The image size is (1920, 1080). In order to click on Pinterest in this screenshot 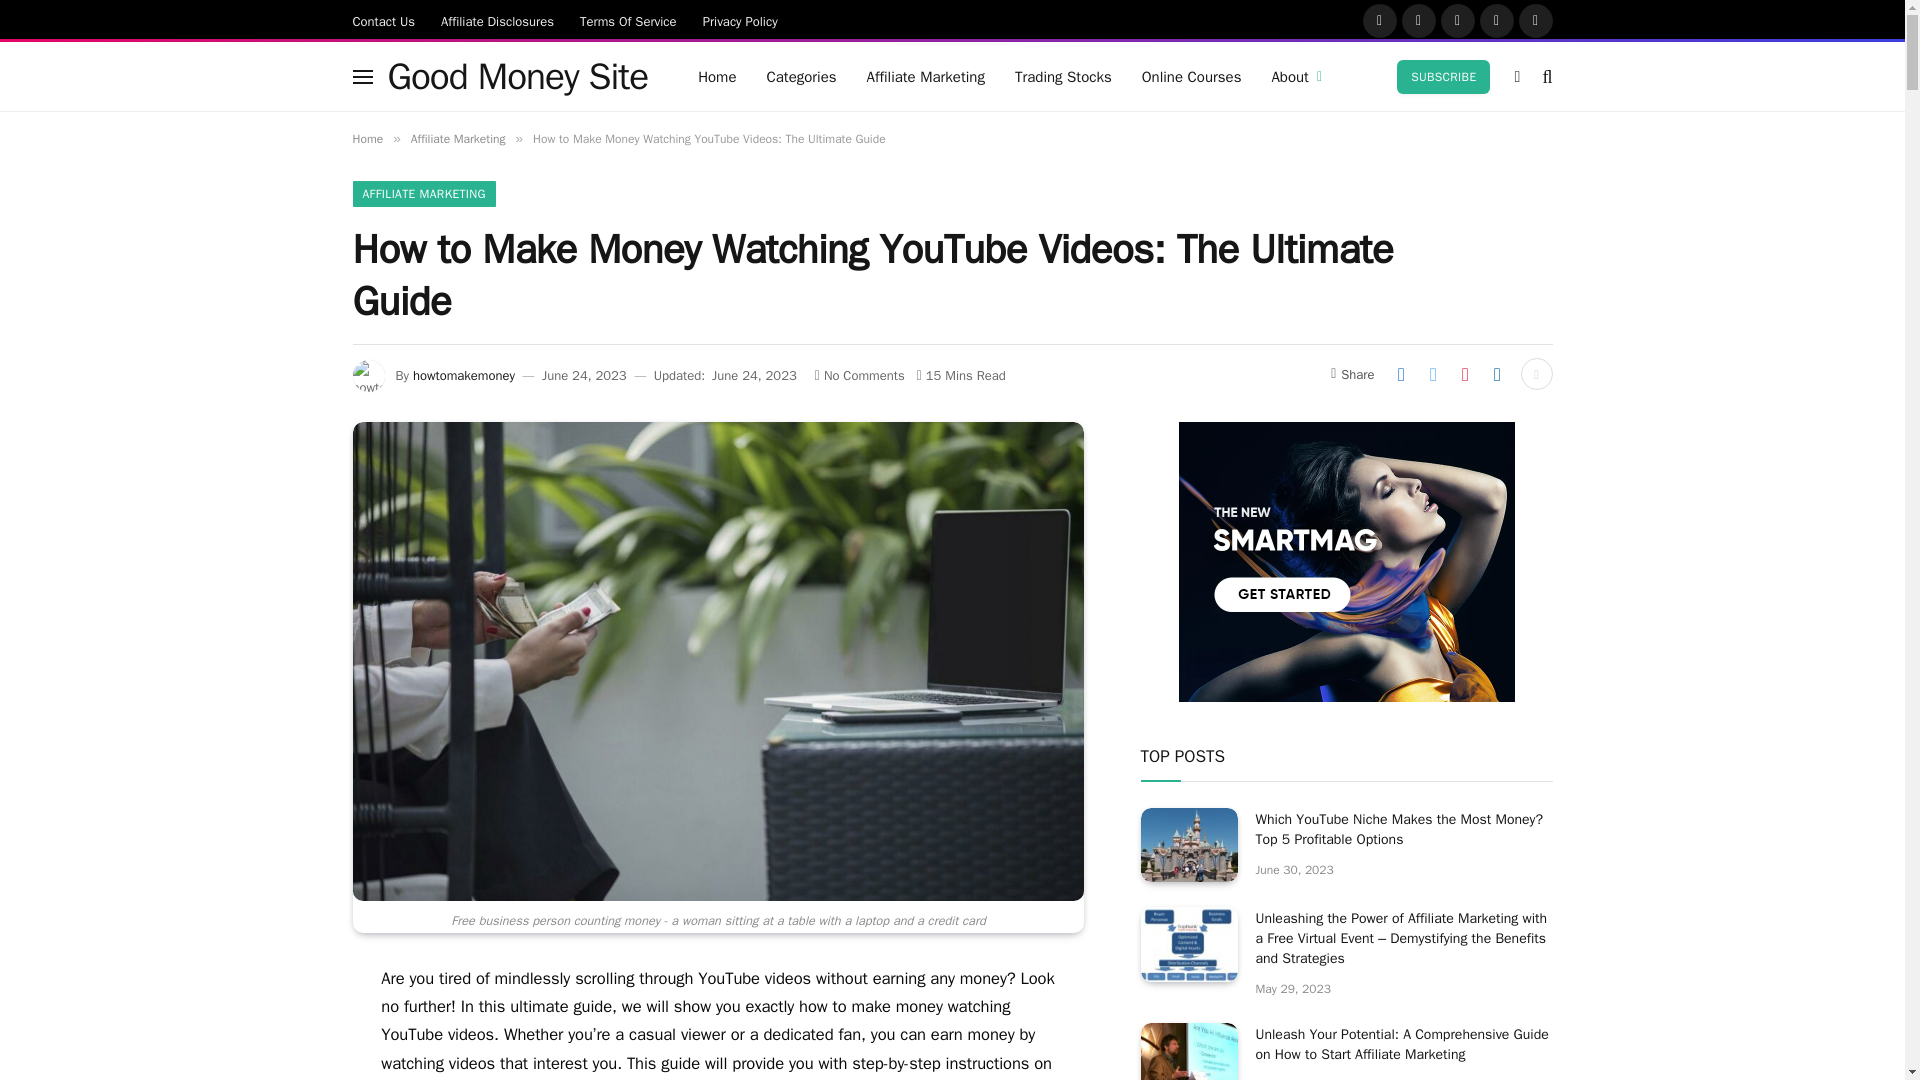, I will do `click(1497, 20)`.